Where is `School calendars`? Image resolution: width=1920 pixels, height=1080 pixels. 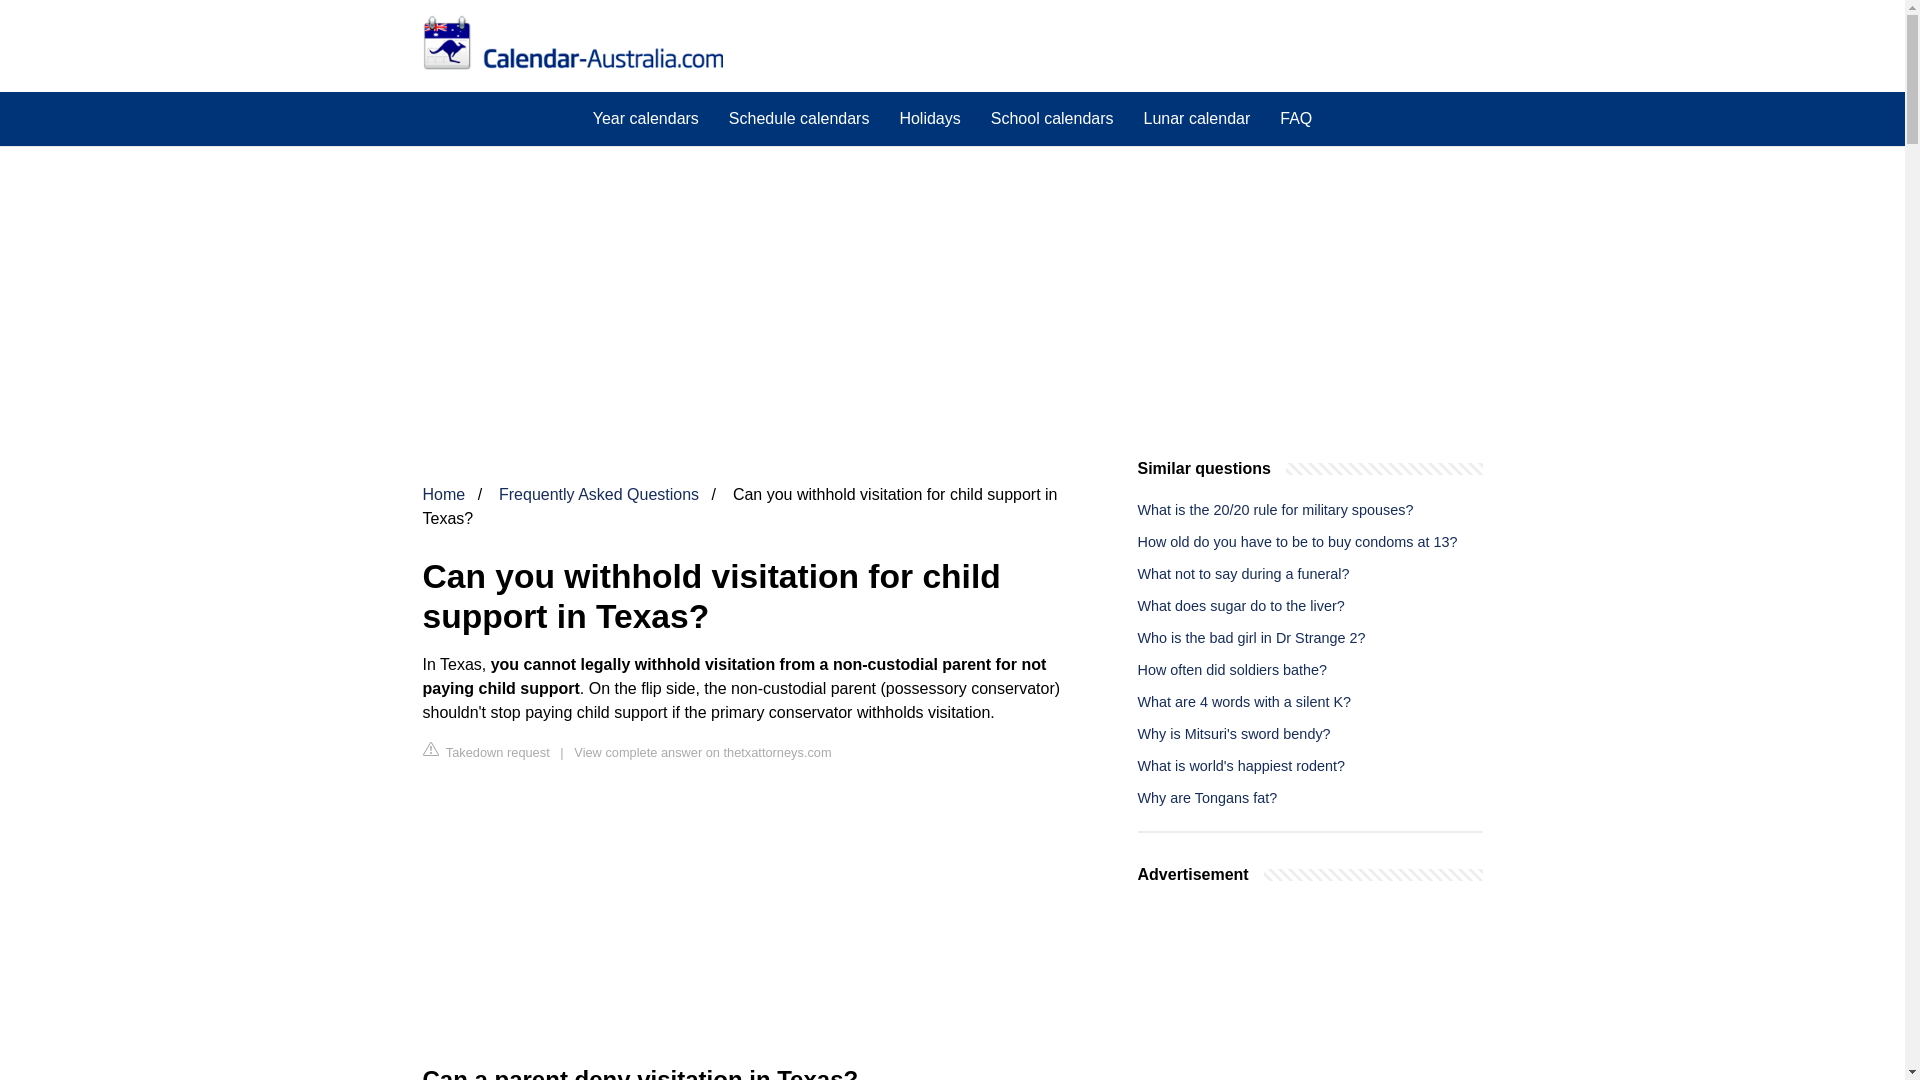 School calendars is located at coordinates (1052, 118).